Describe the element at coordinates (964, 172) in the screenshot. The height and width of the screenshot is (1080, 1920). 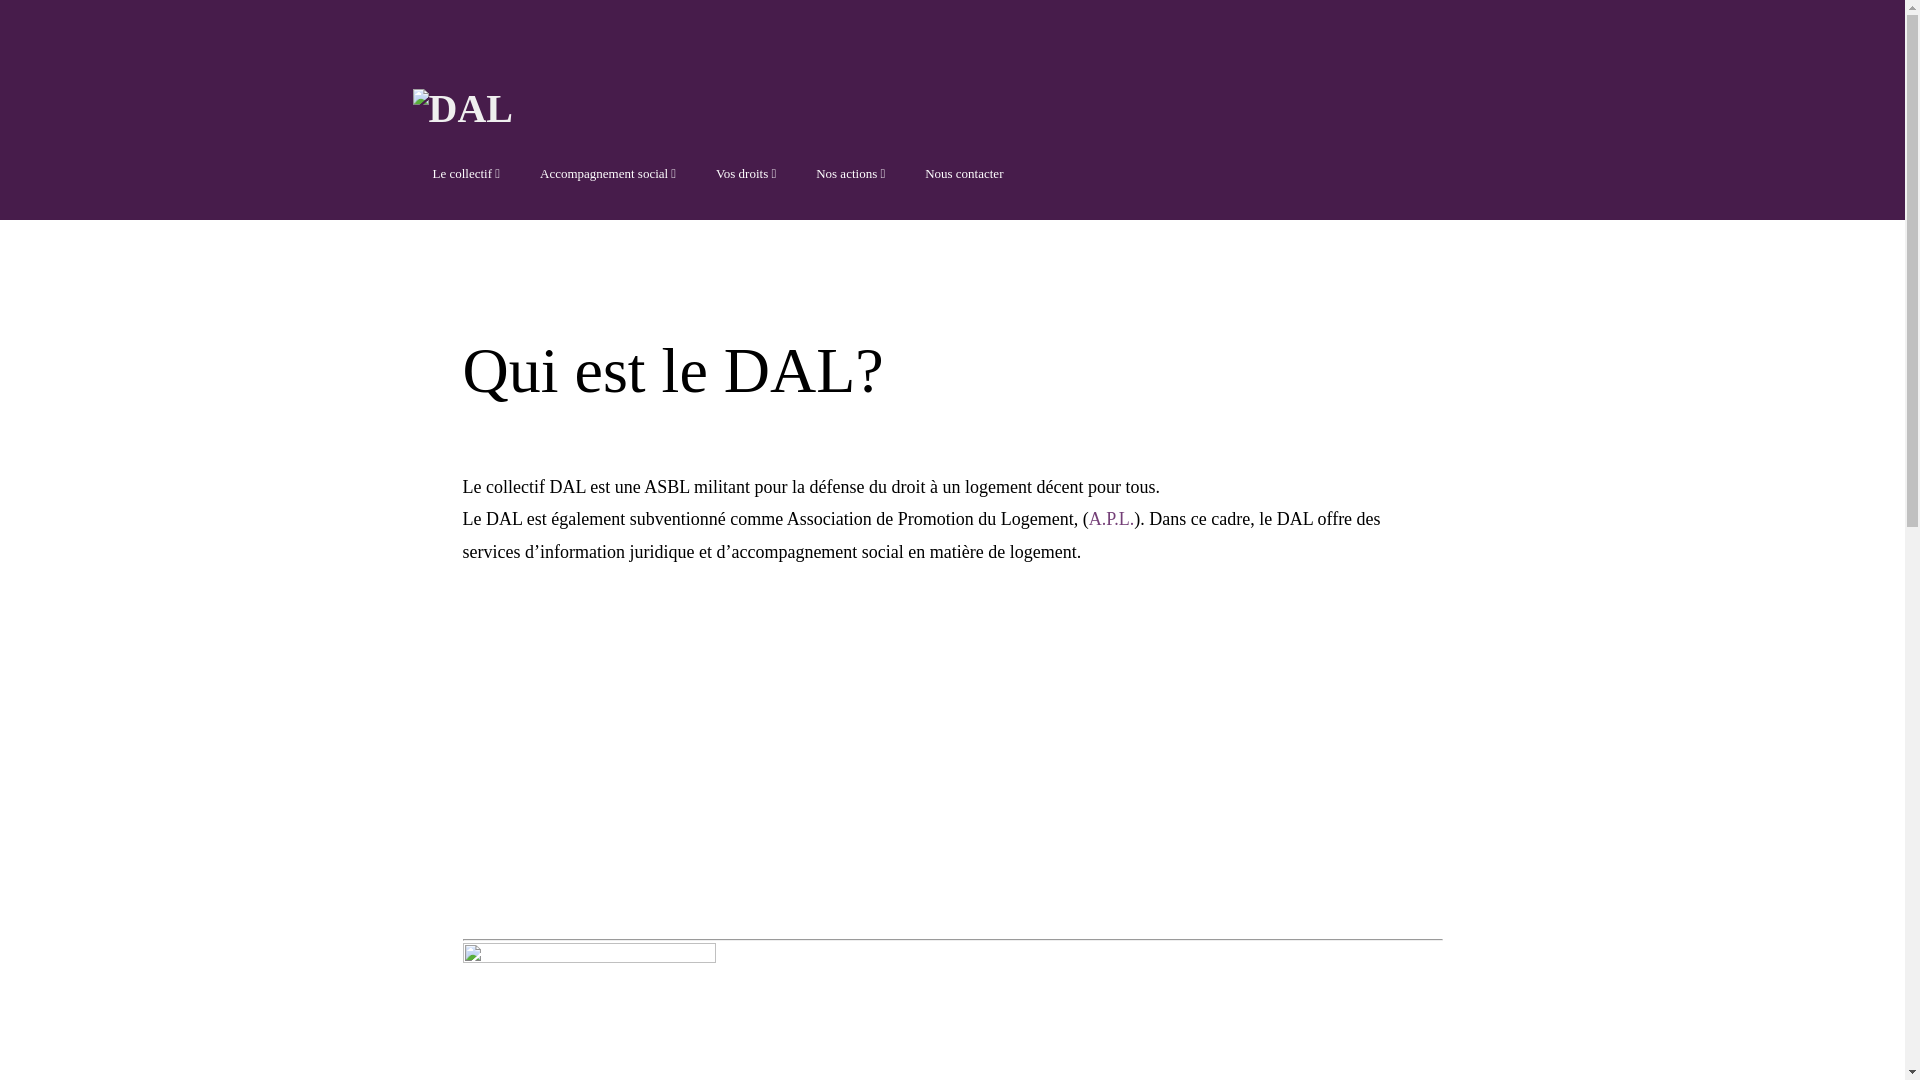
I see `Nous contacter` at that location.